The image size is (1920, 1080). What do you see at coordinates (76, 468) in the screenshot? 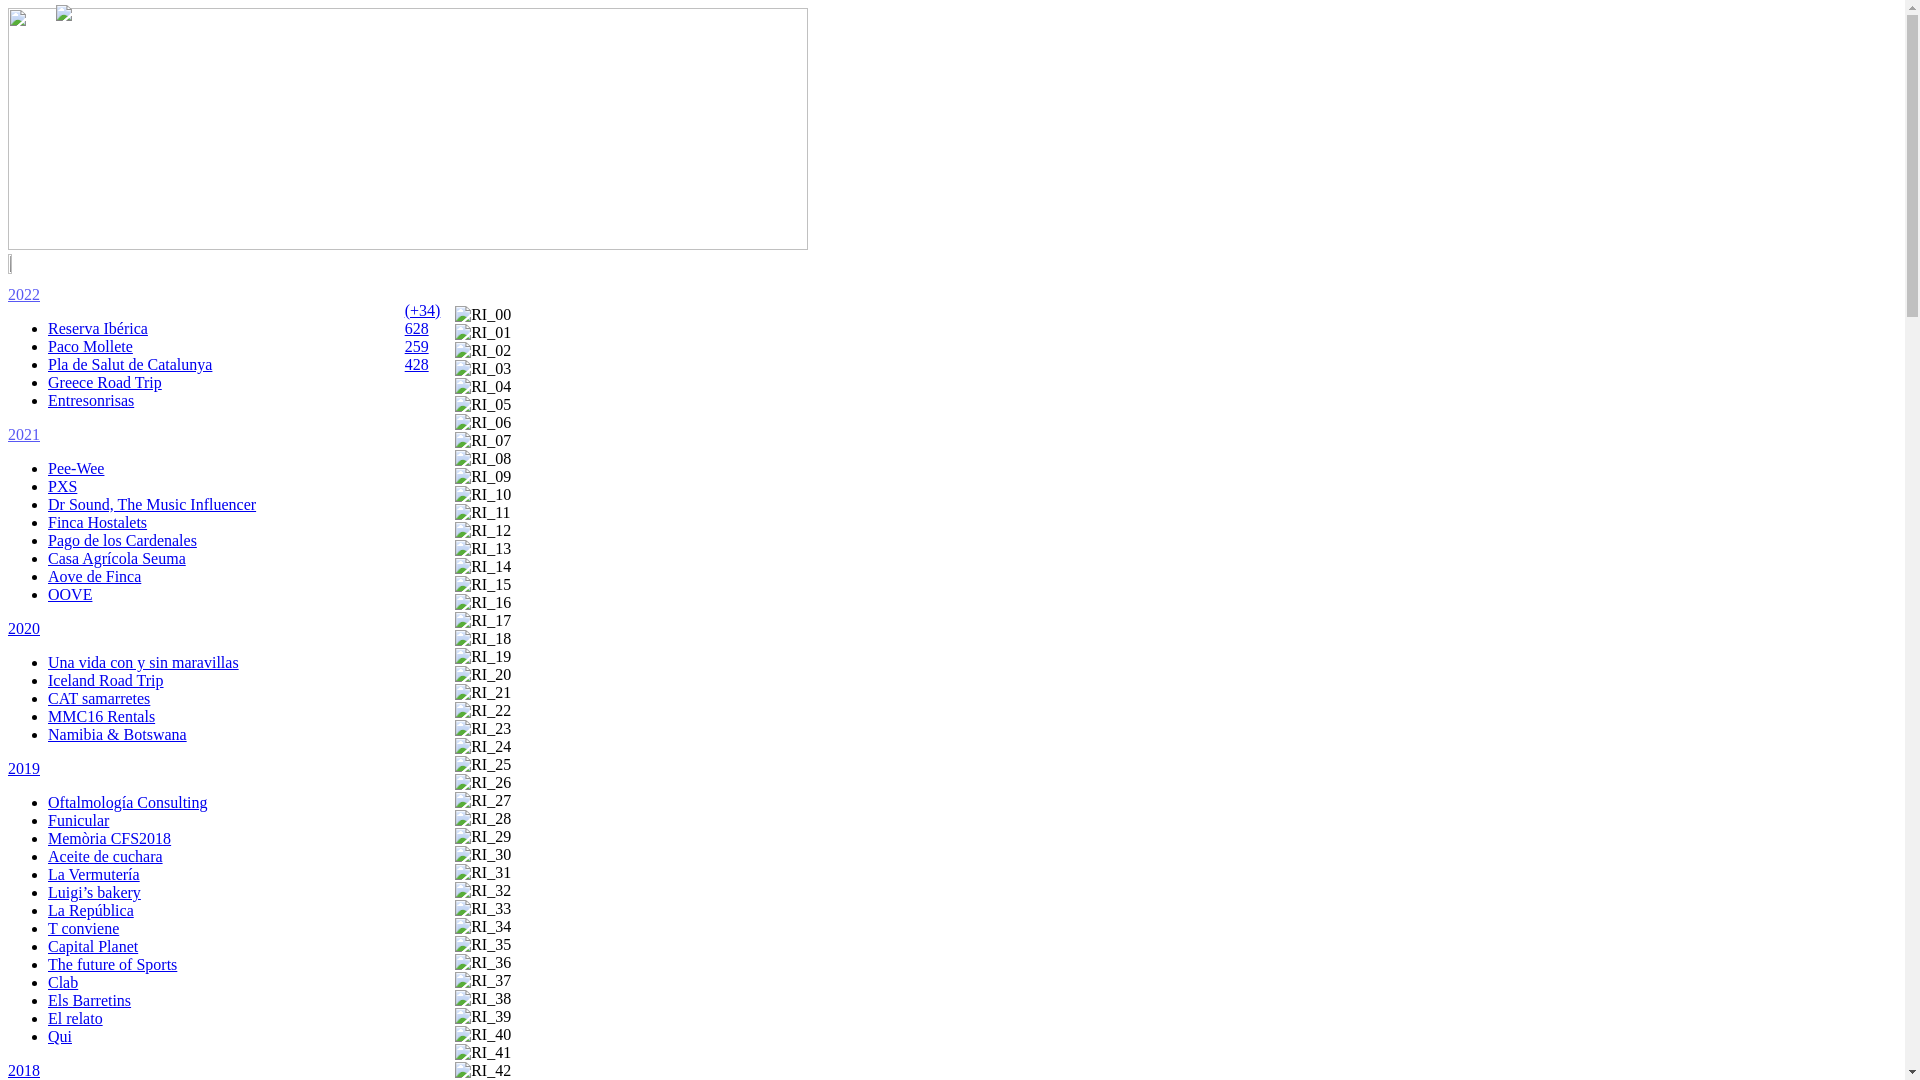
I see `Pee-Wee` at bounding box center [76, 468].